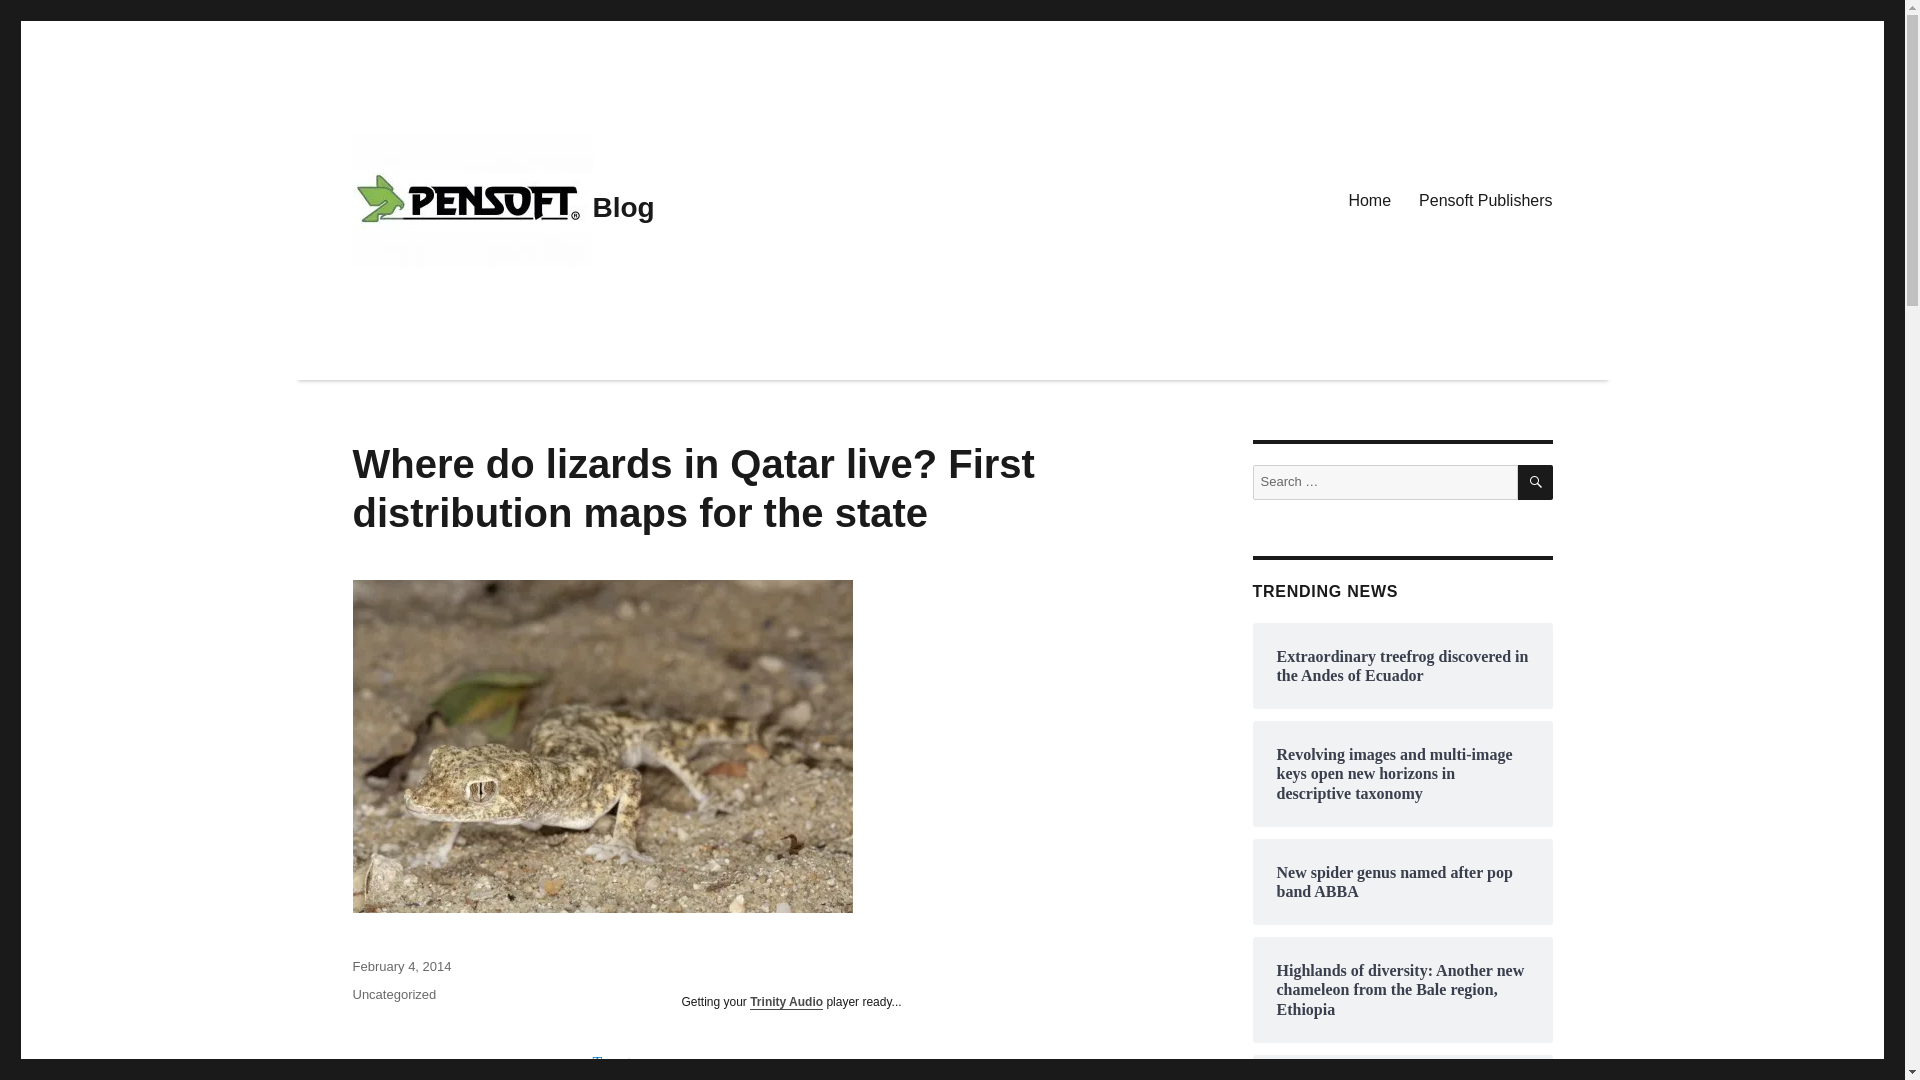 The width and height of the screenshot is (1920, 1080). Describe the element at coordinates (1486, 201) in the screenshot. I see `Pensoft Publishers` at that location.